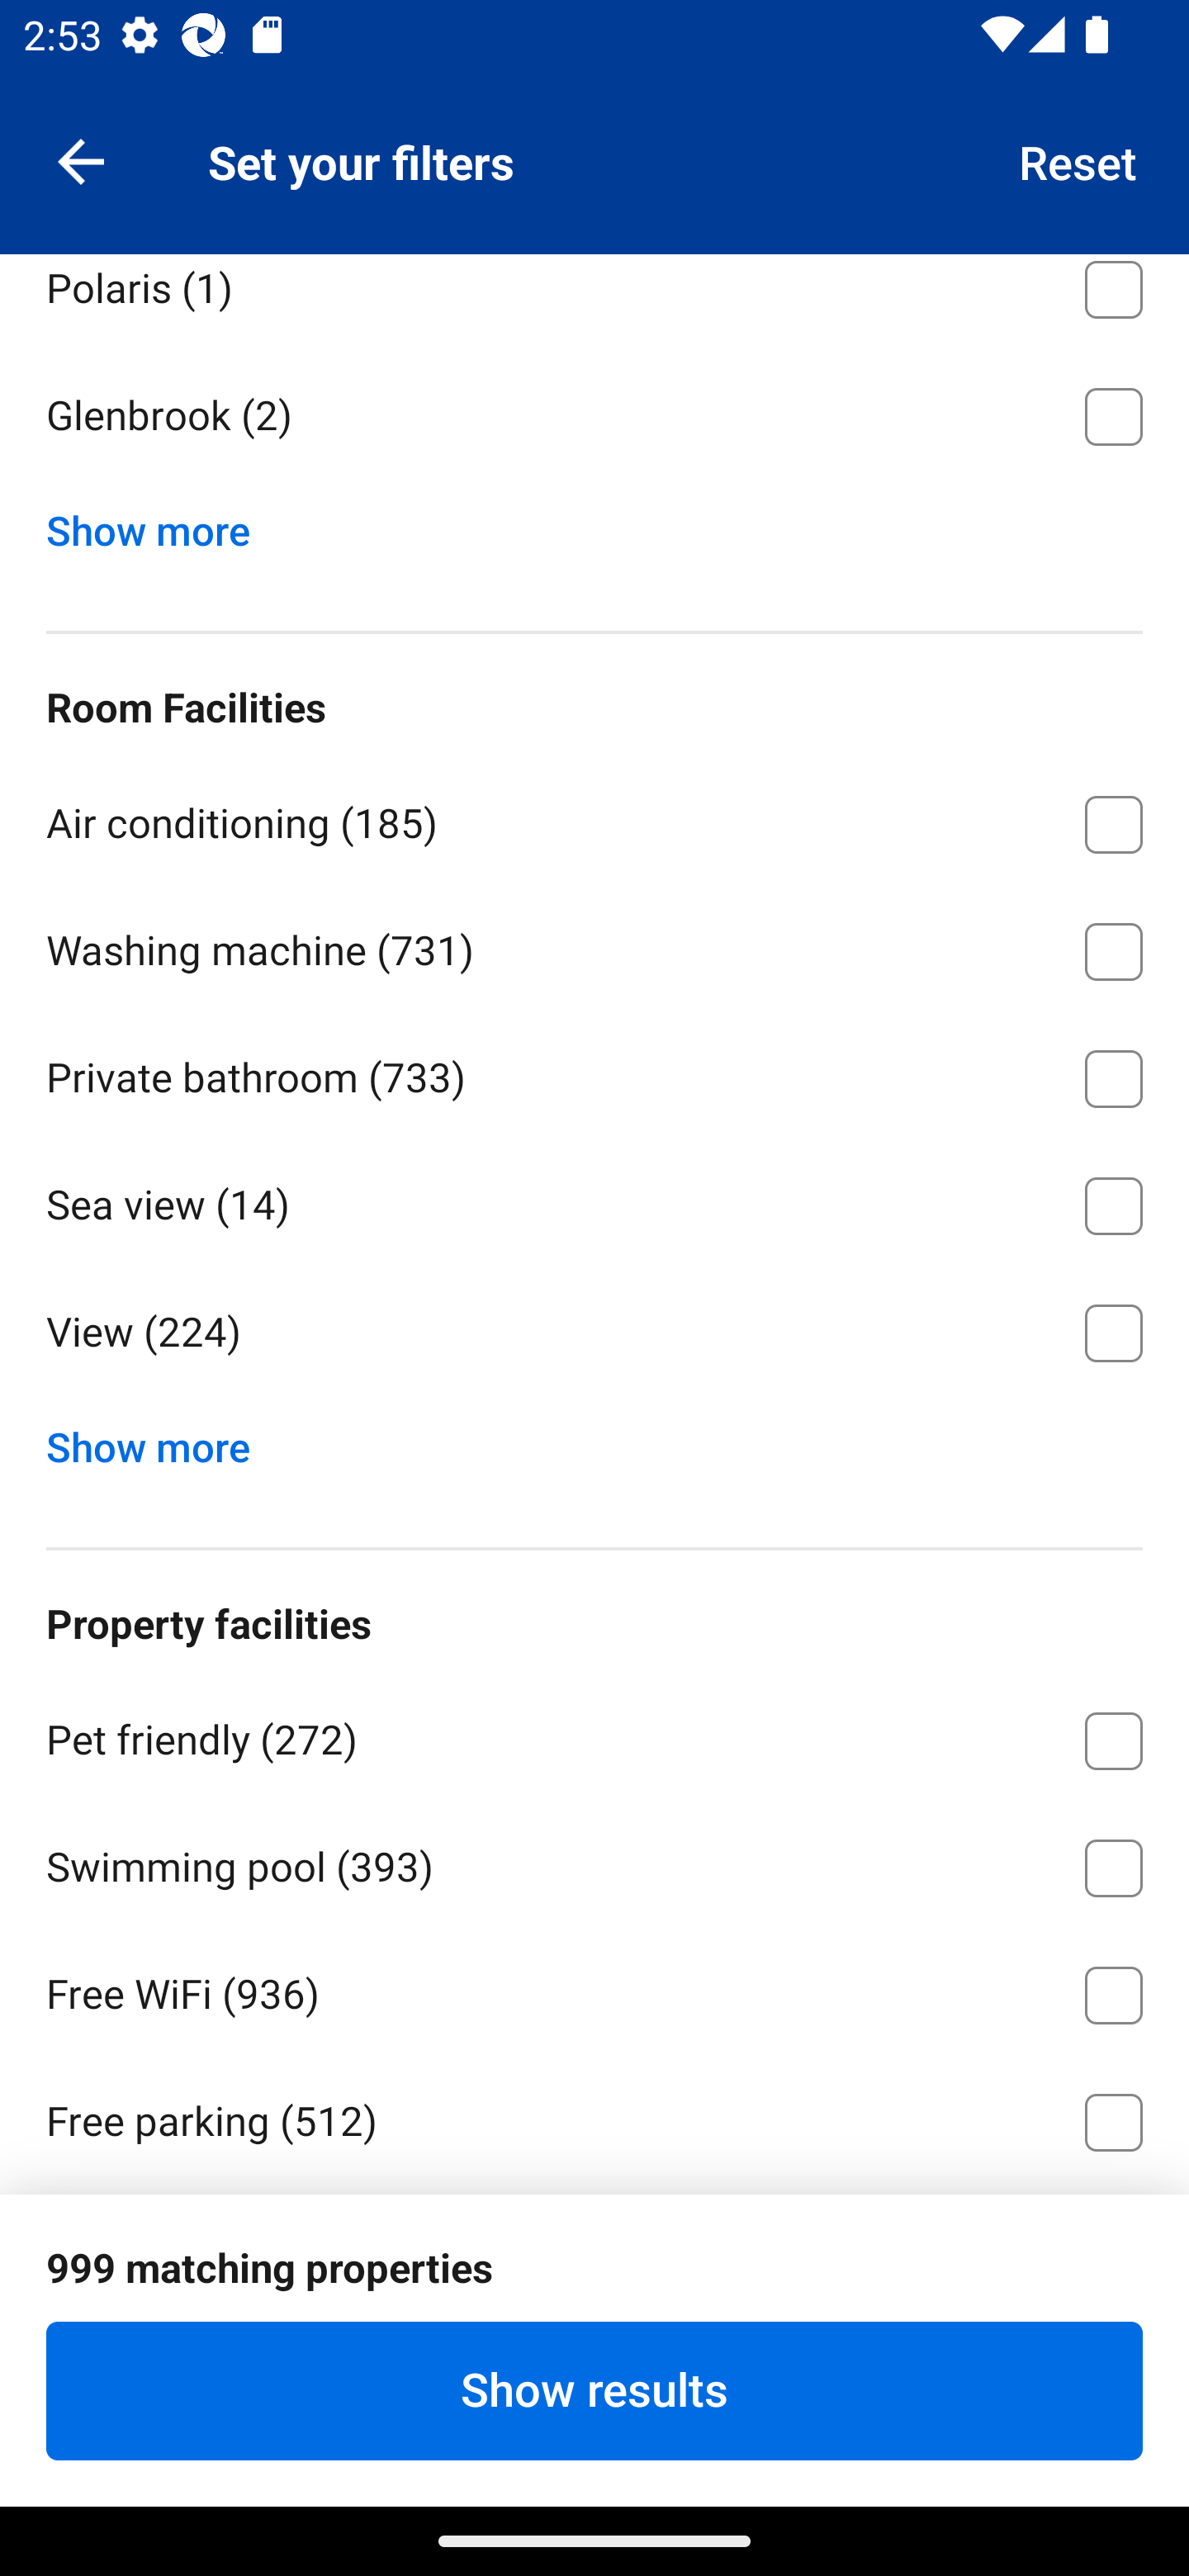  Describe the element at coordinates (160, 1441) in the screenshot. I see `Show more` at that location.